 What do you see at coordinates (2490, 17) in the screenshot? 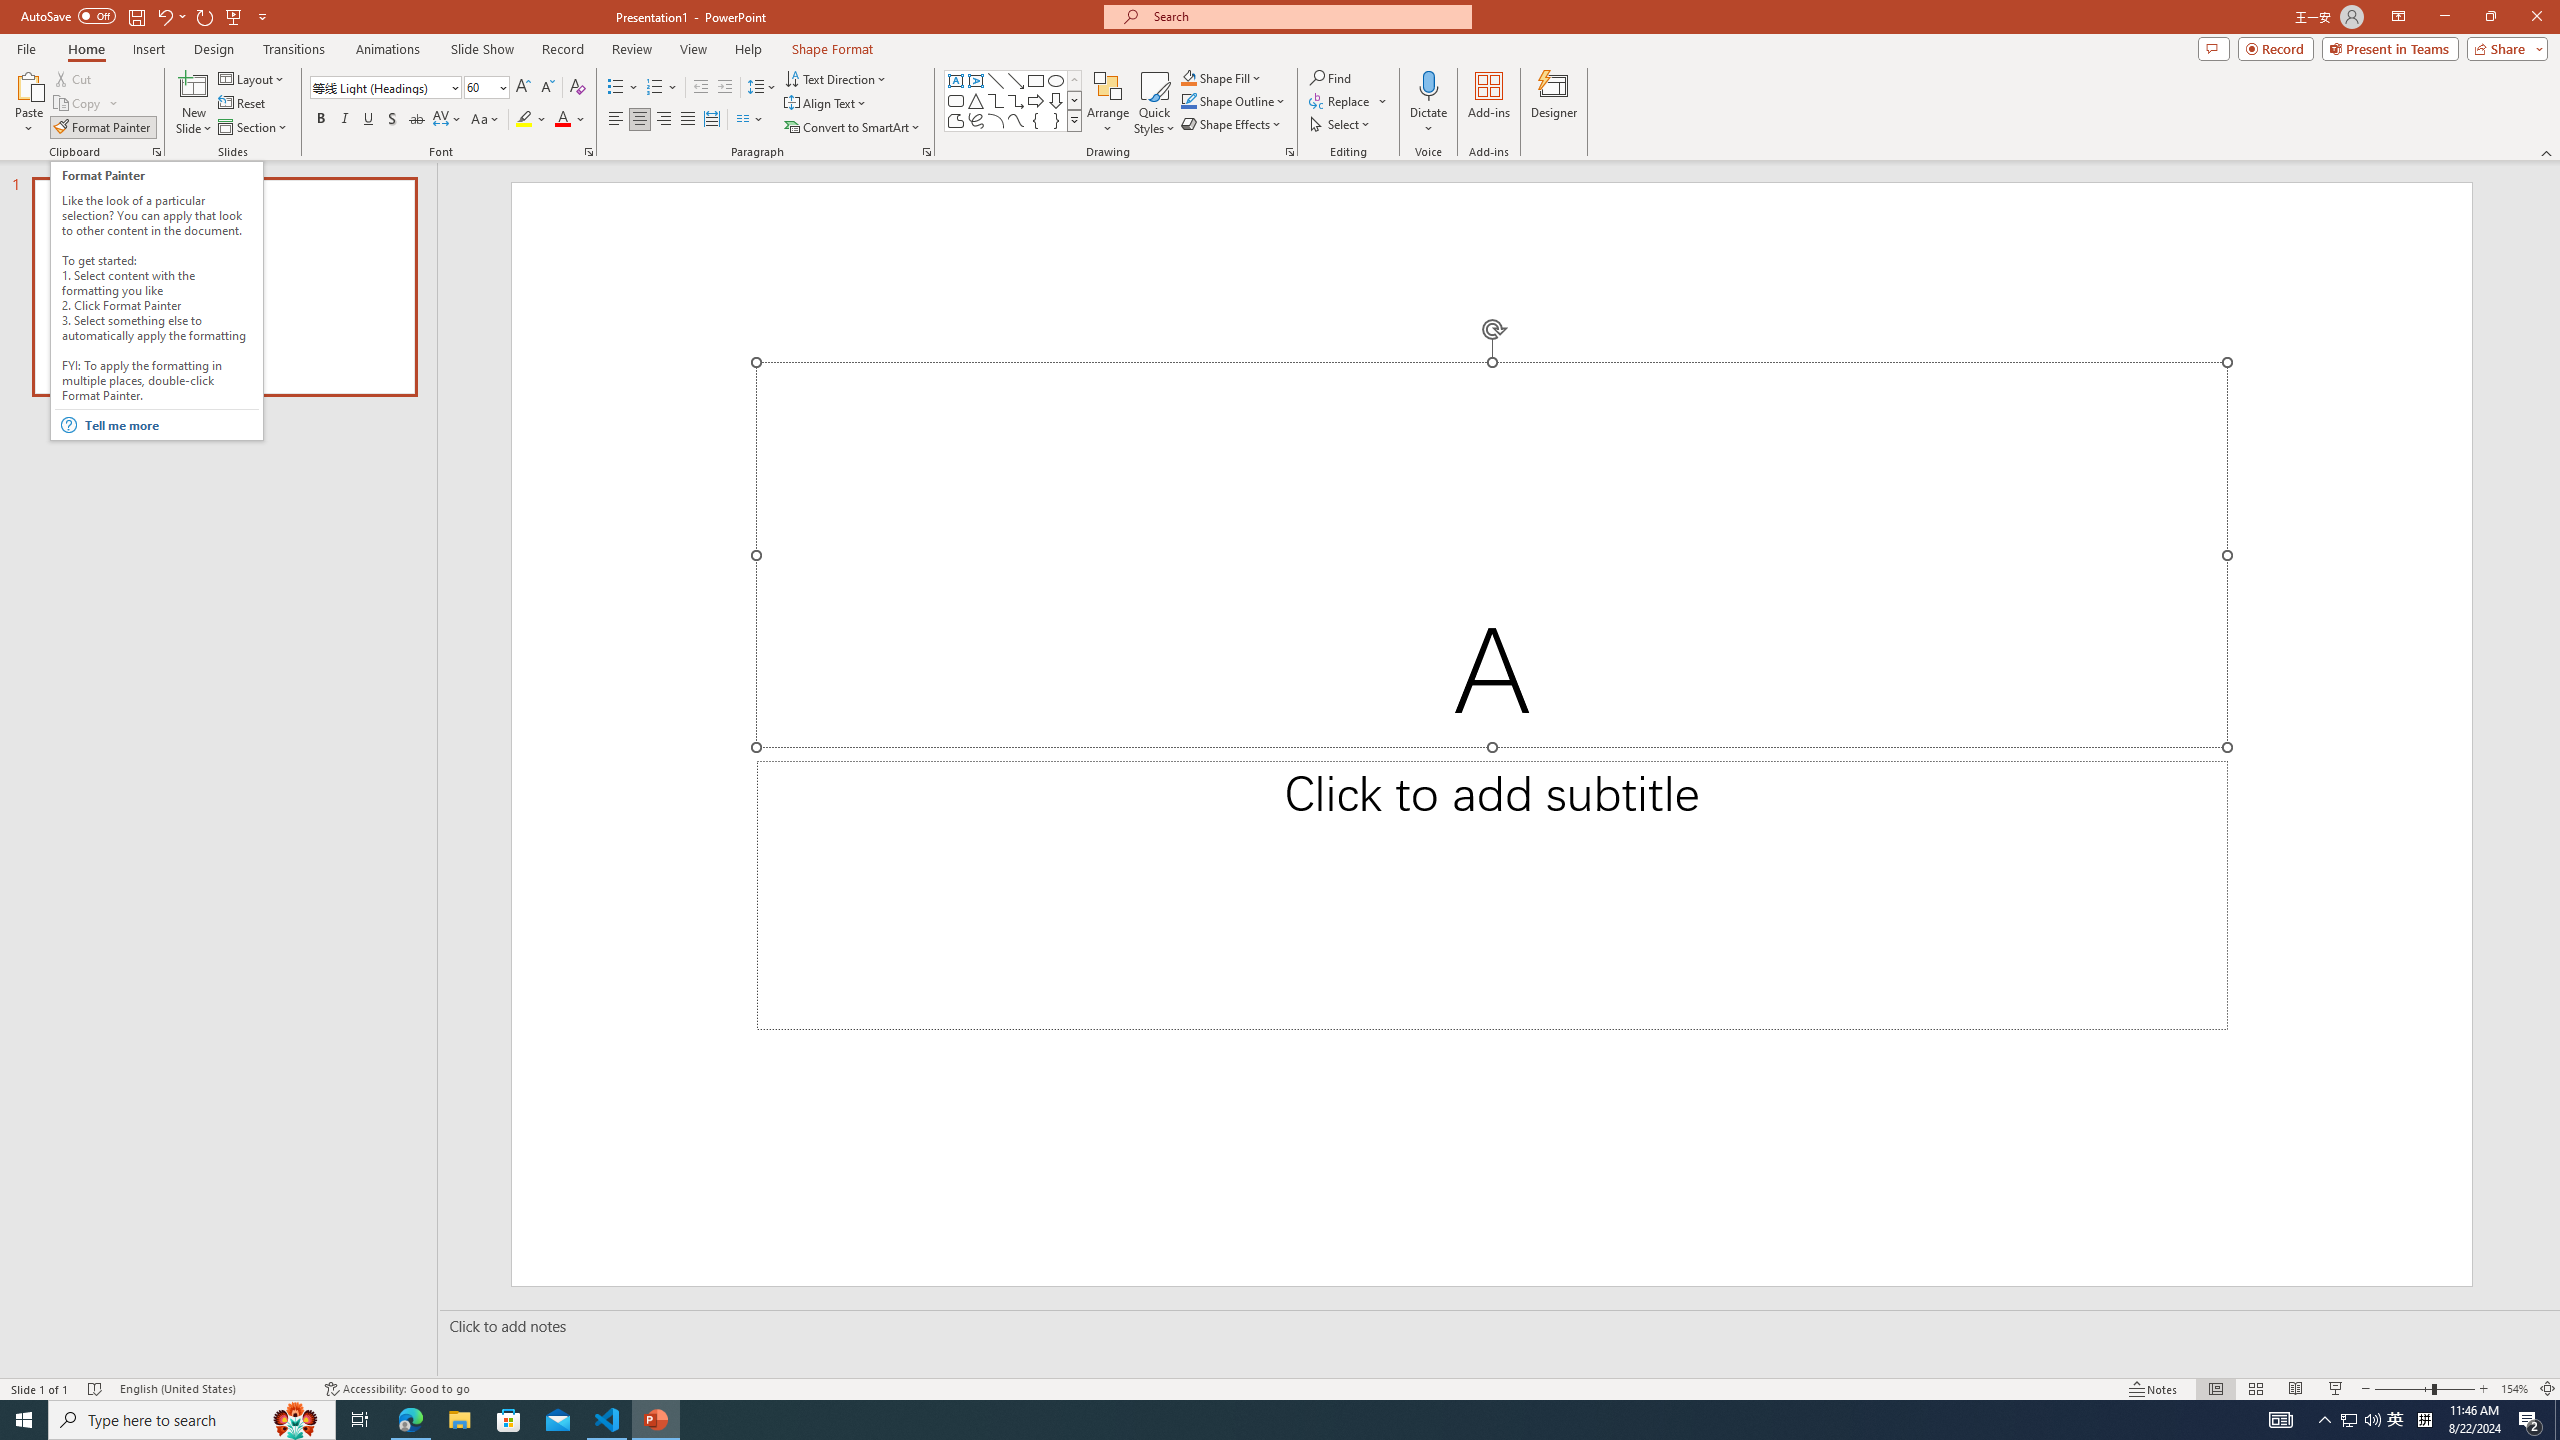
I see `Restore Down` at bounding box center [2490, 17].